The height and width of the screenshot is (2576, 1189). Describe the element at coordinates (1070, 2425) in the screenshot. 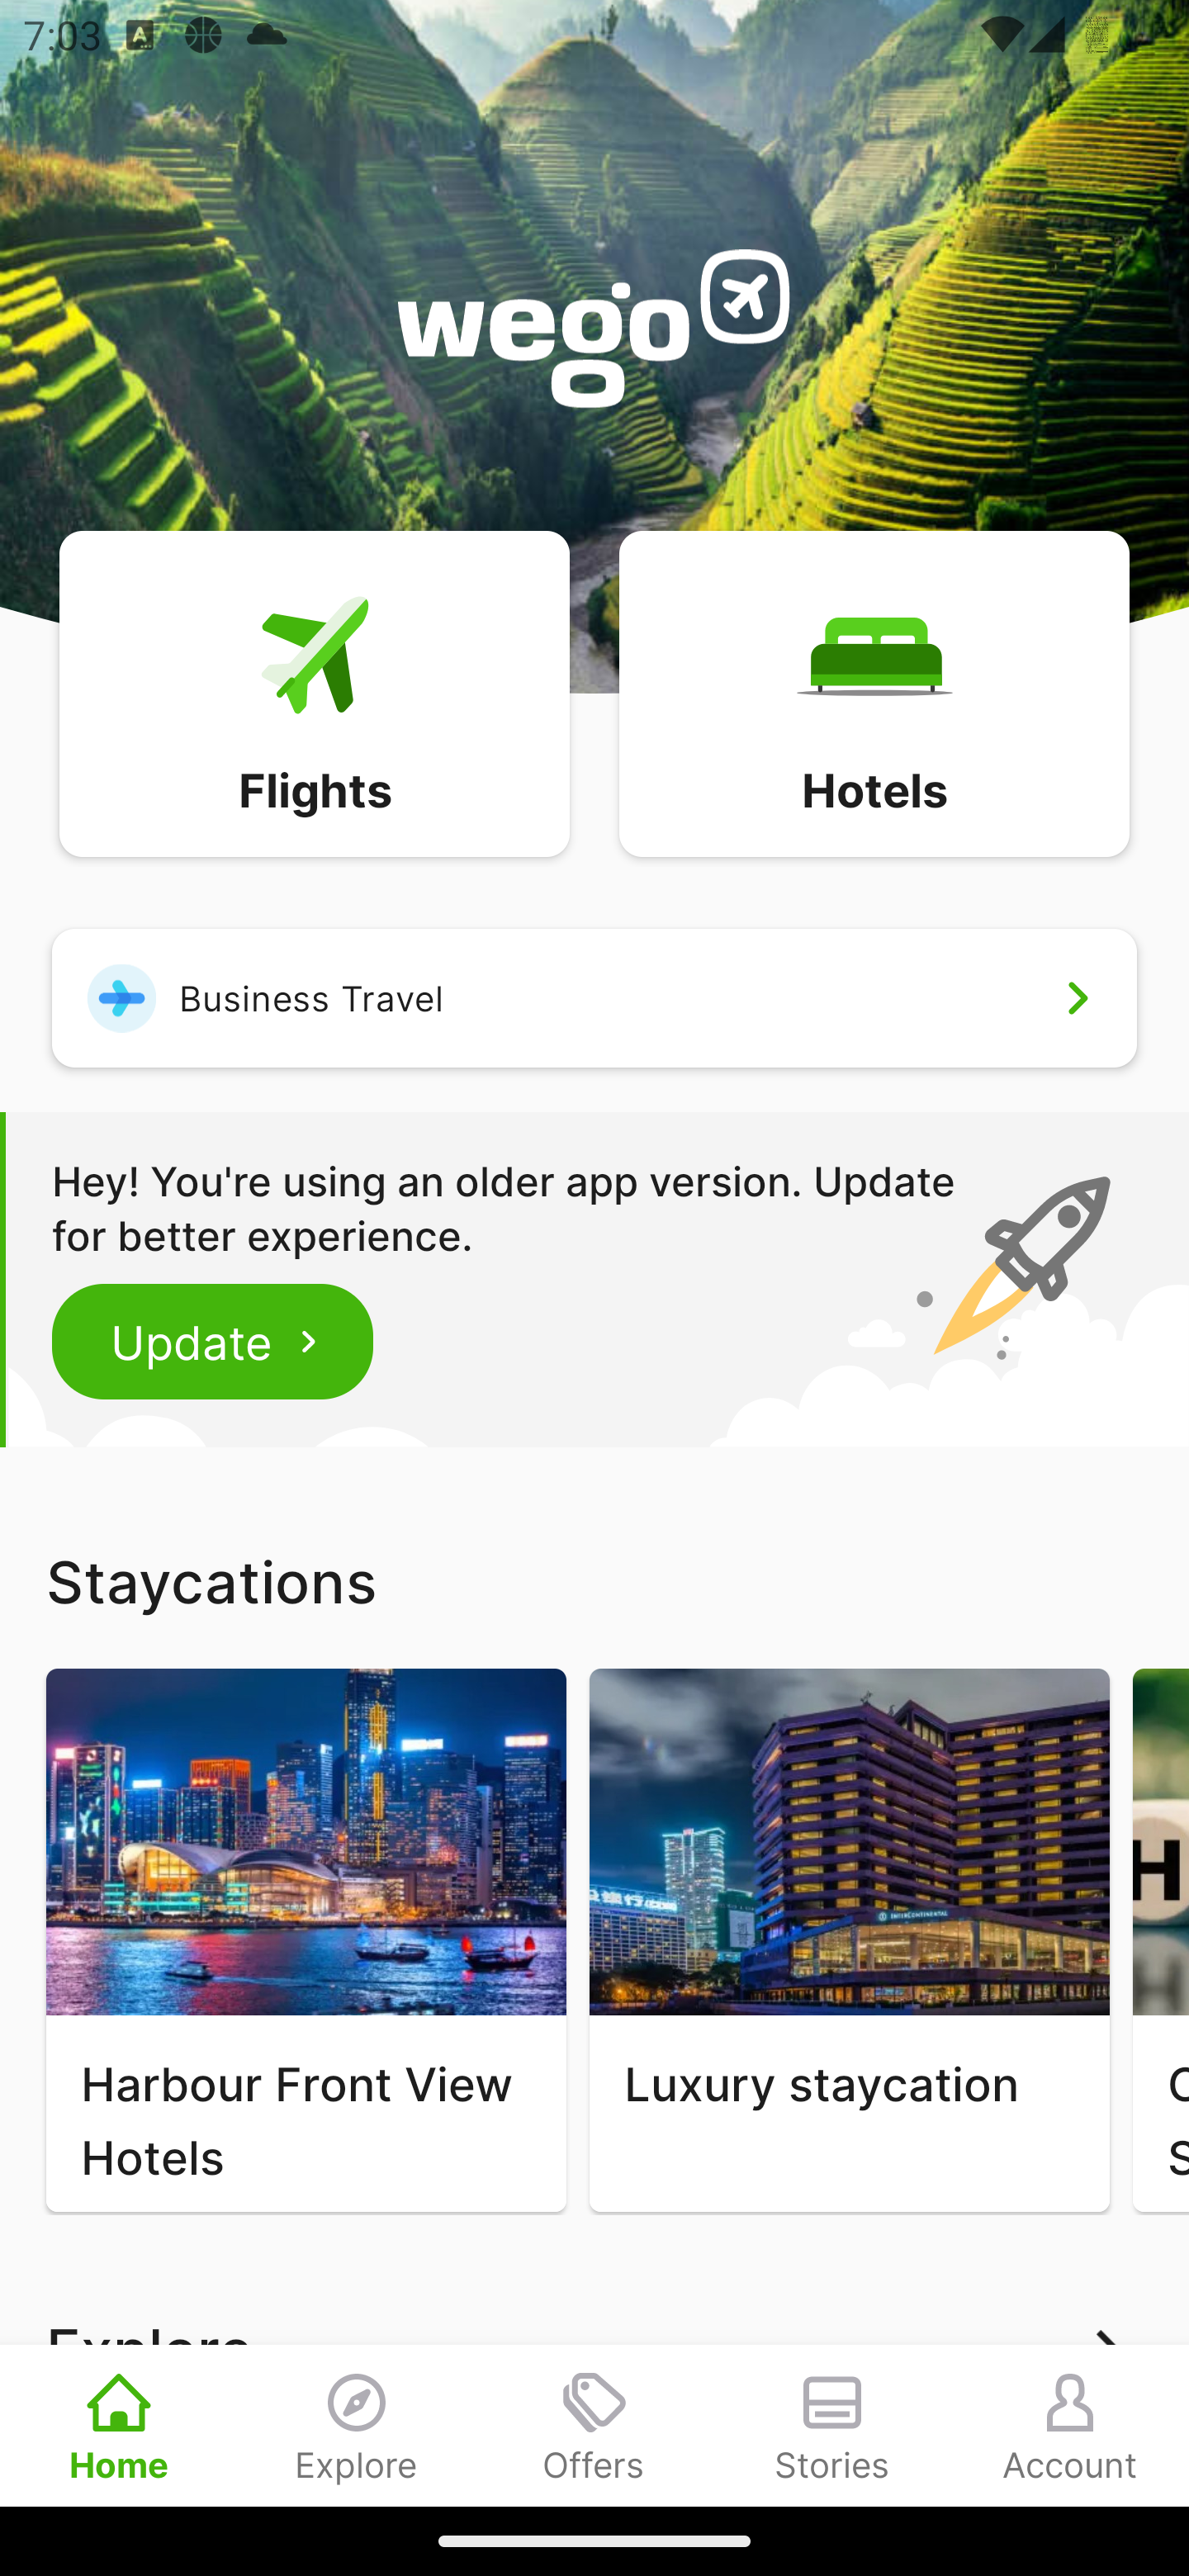

I see `Account` at that location.